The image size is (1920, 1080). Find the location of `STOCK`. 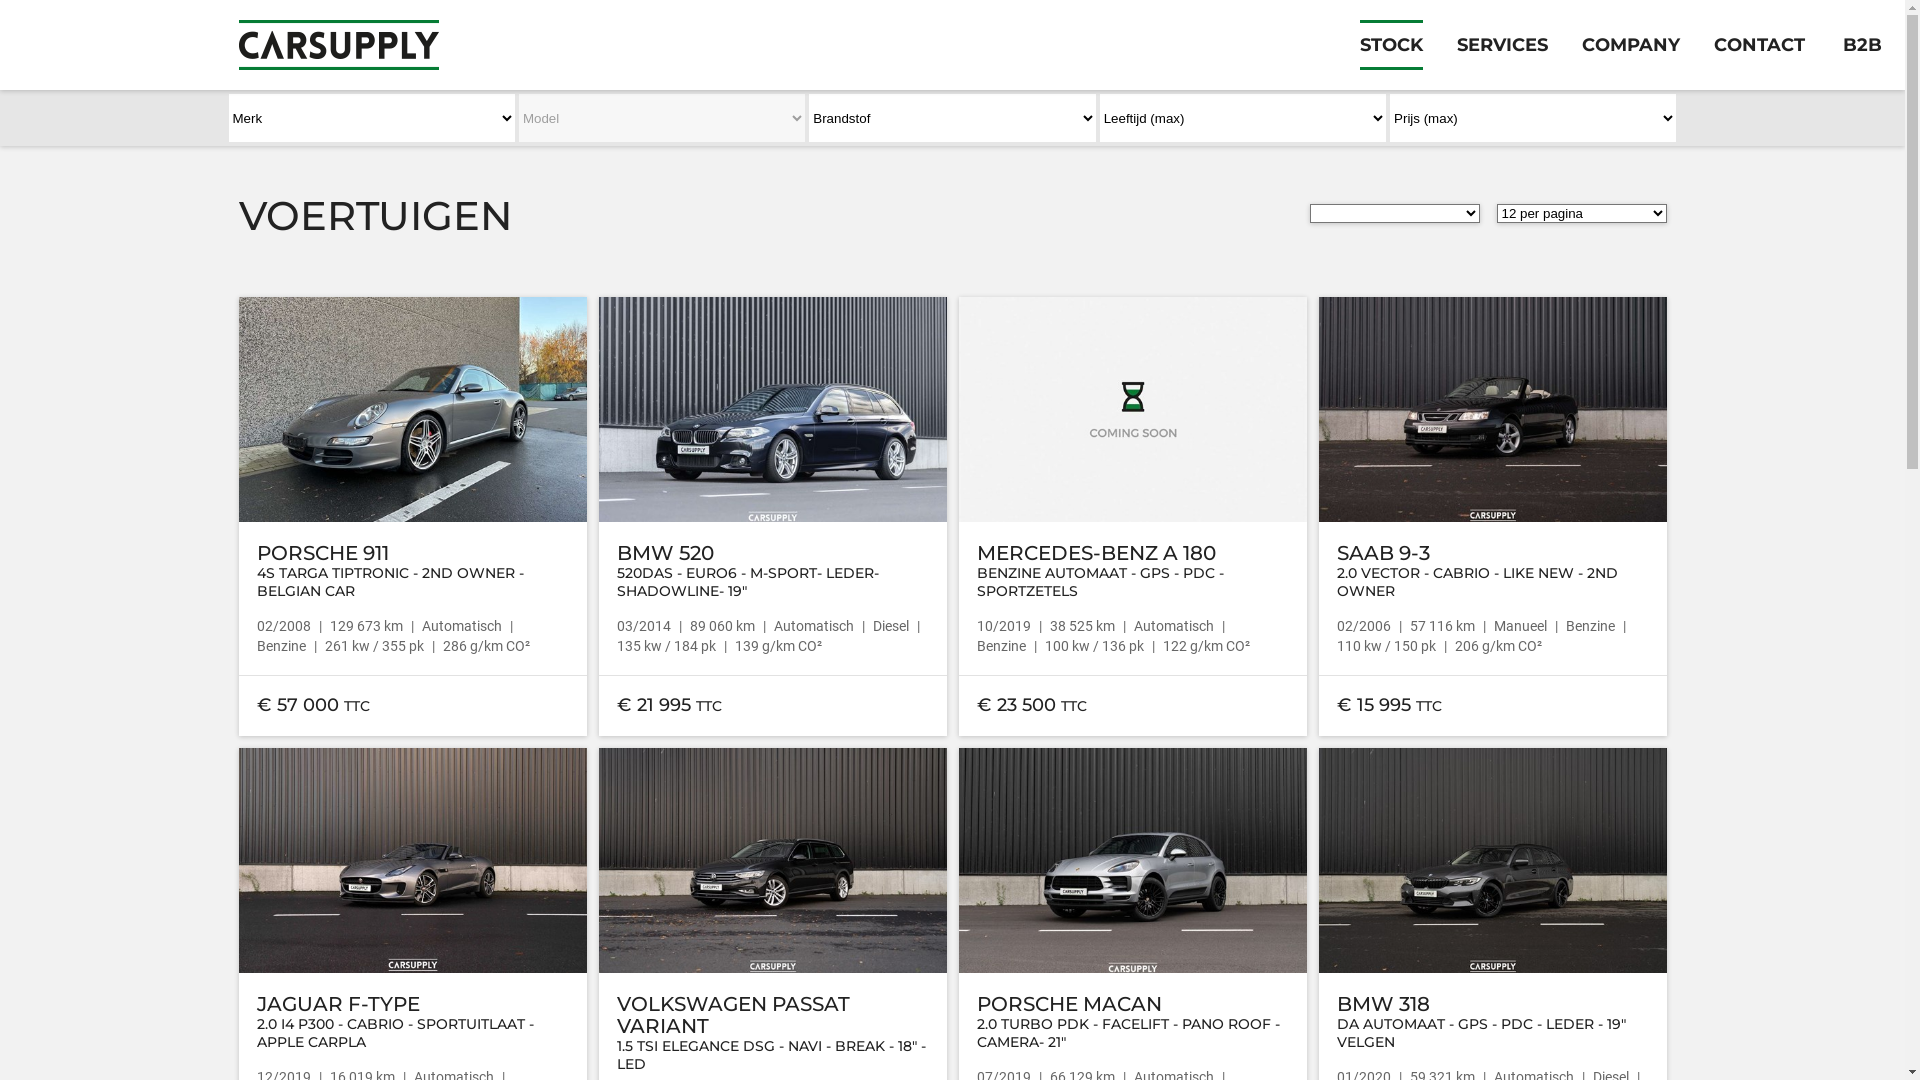

STOCK is located at coordinates (1392, 45).